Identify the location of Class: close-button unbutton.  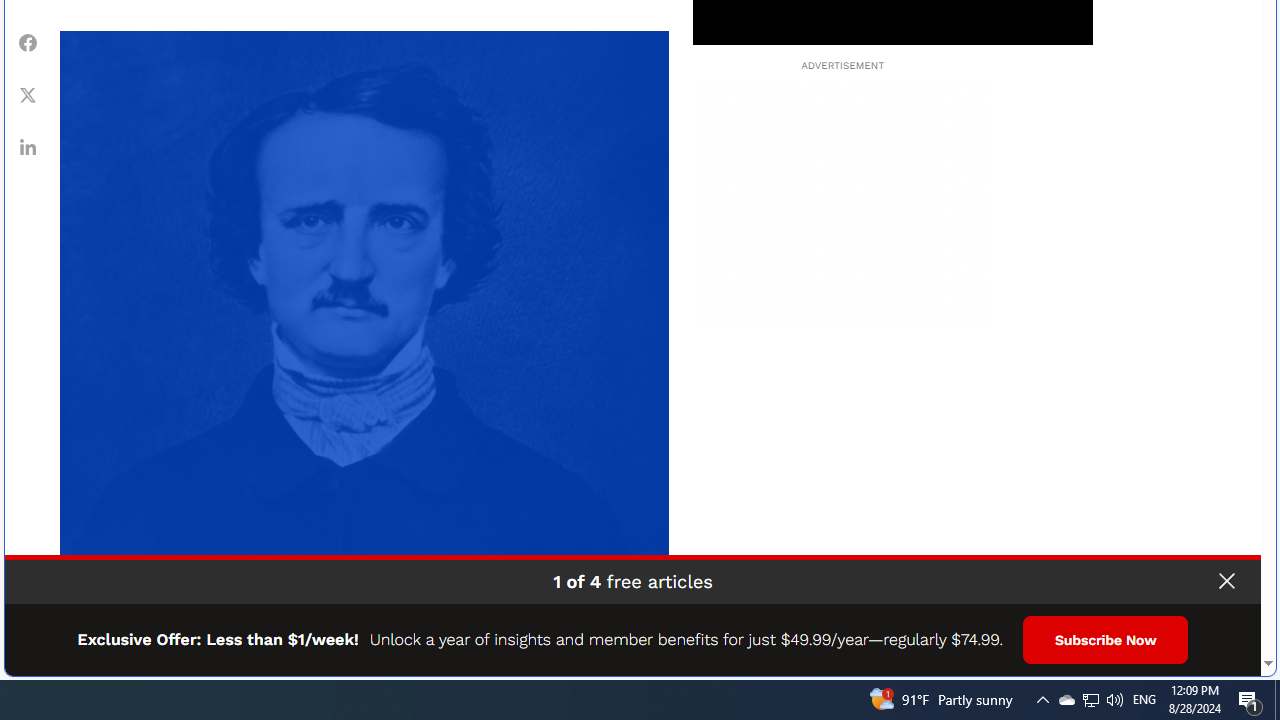
(1226, 581).